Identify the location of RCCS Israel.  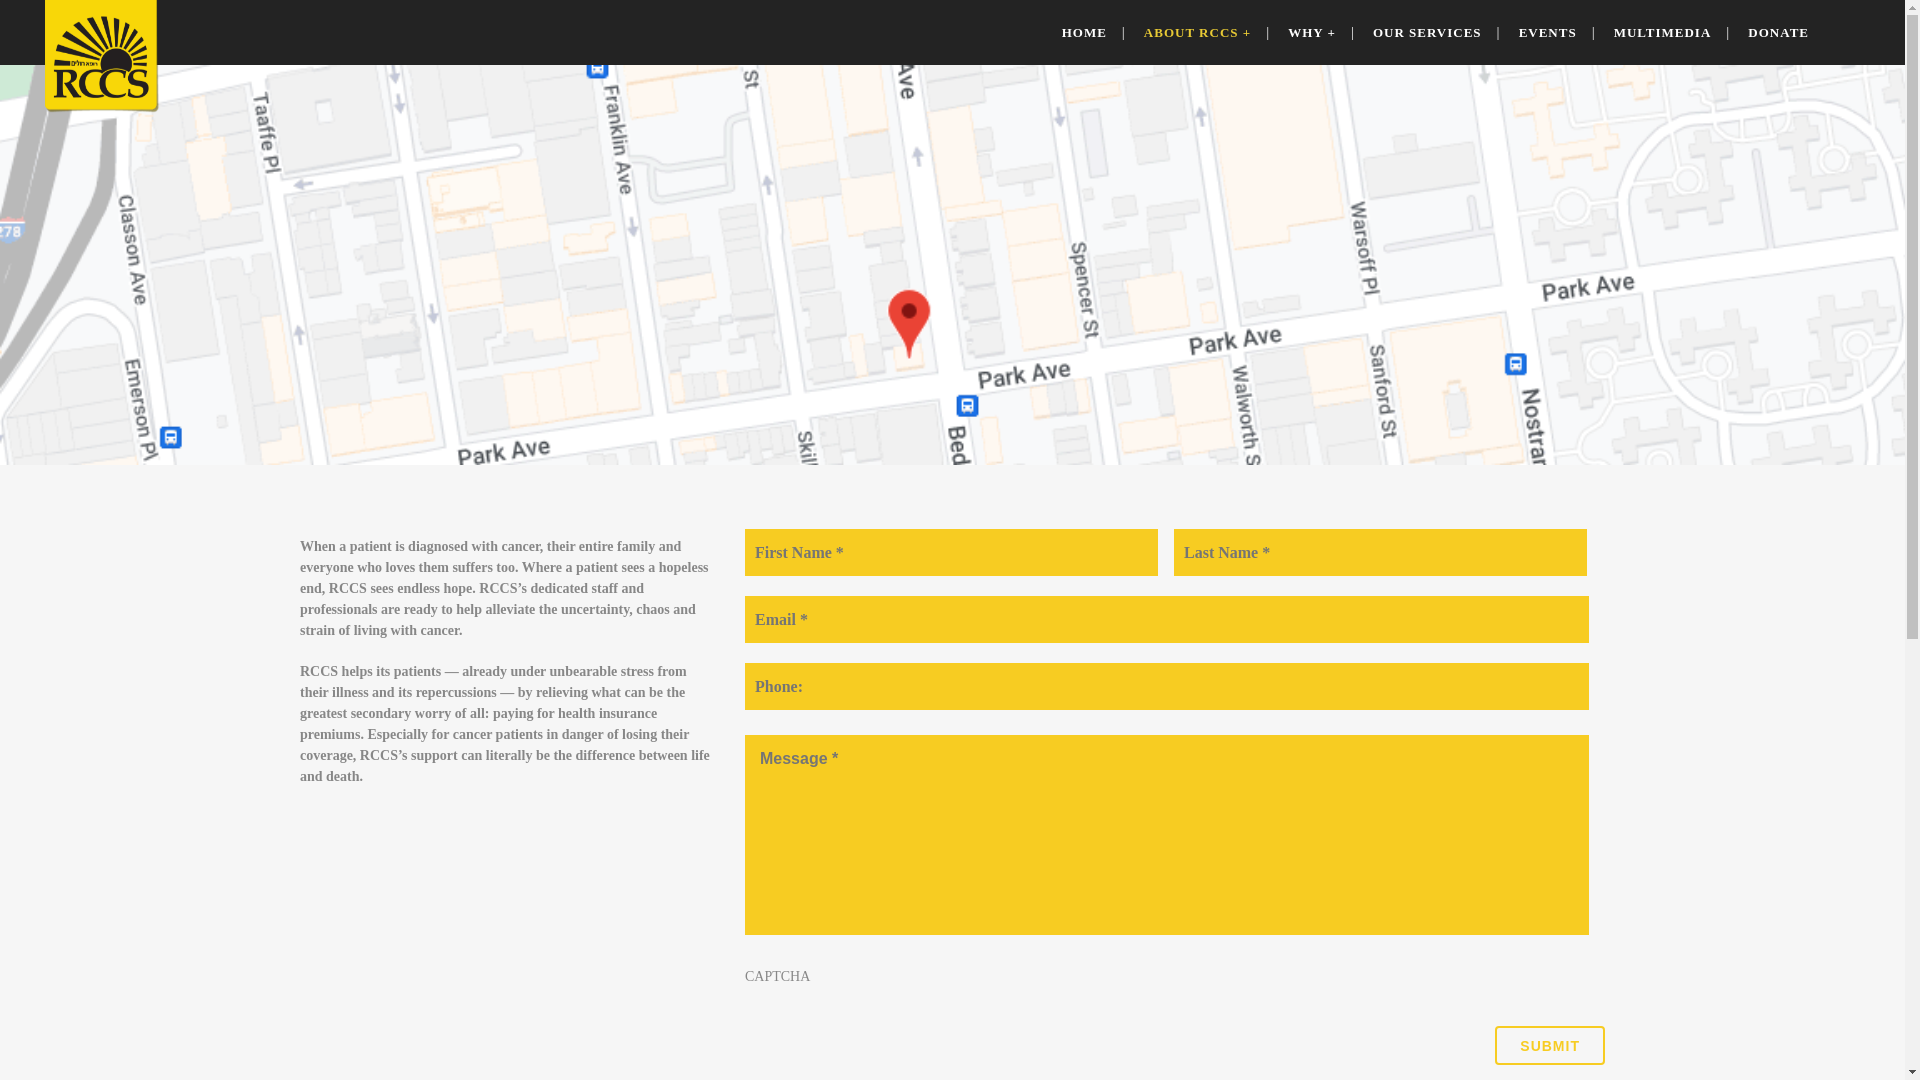
(436, 920).